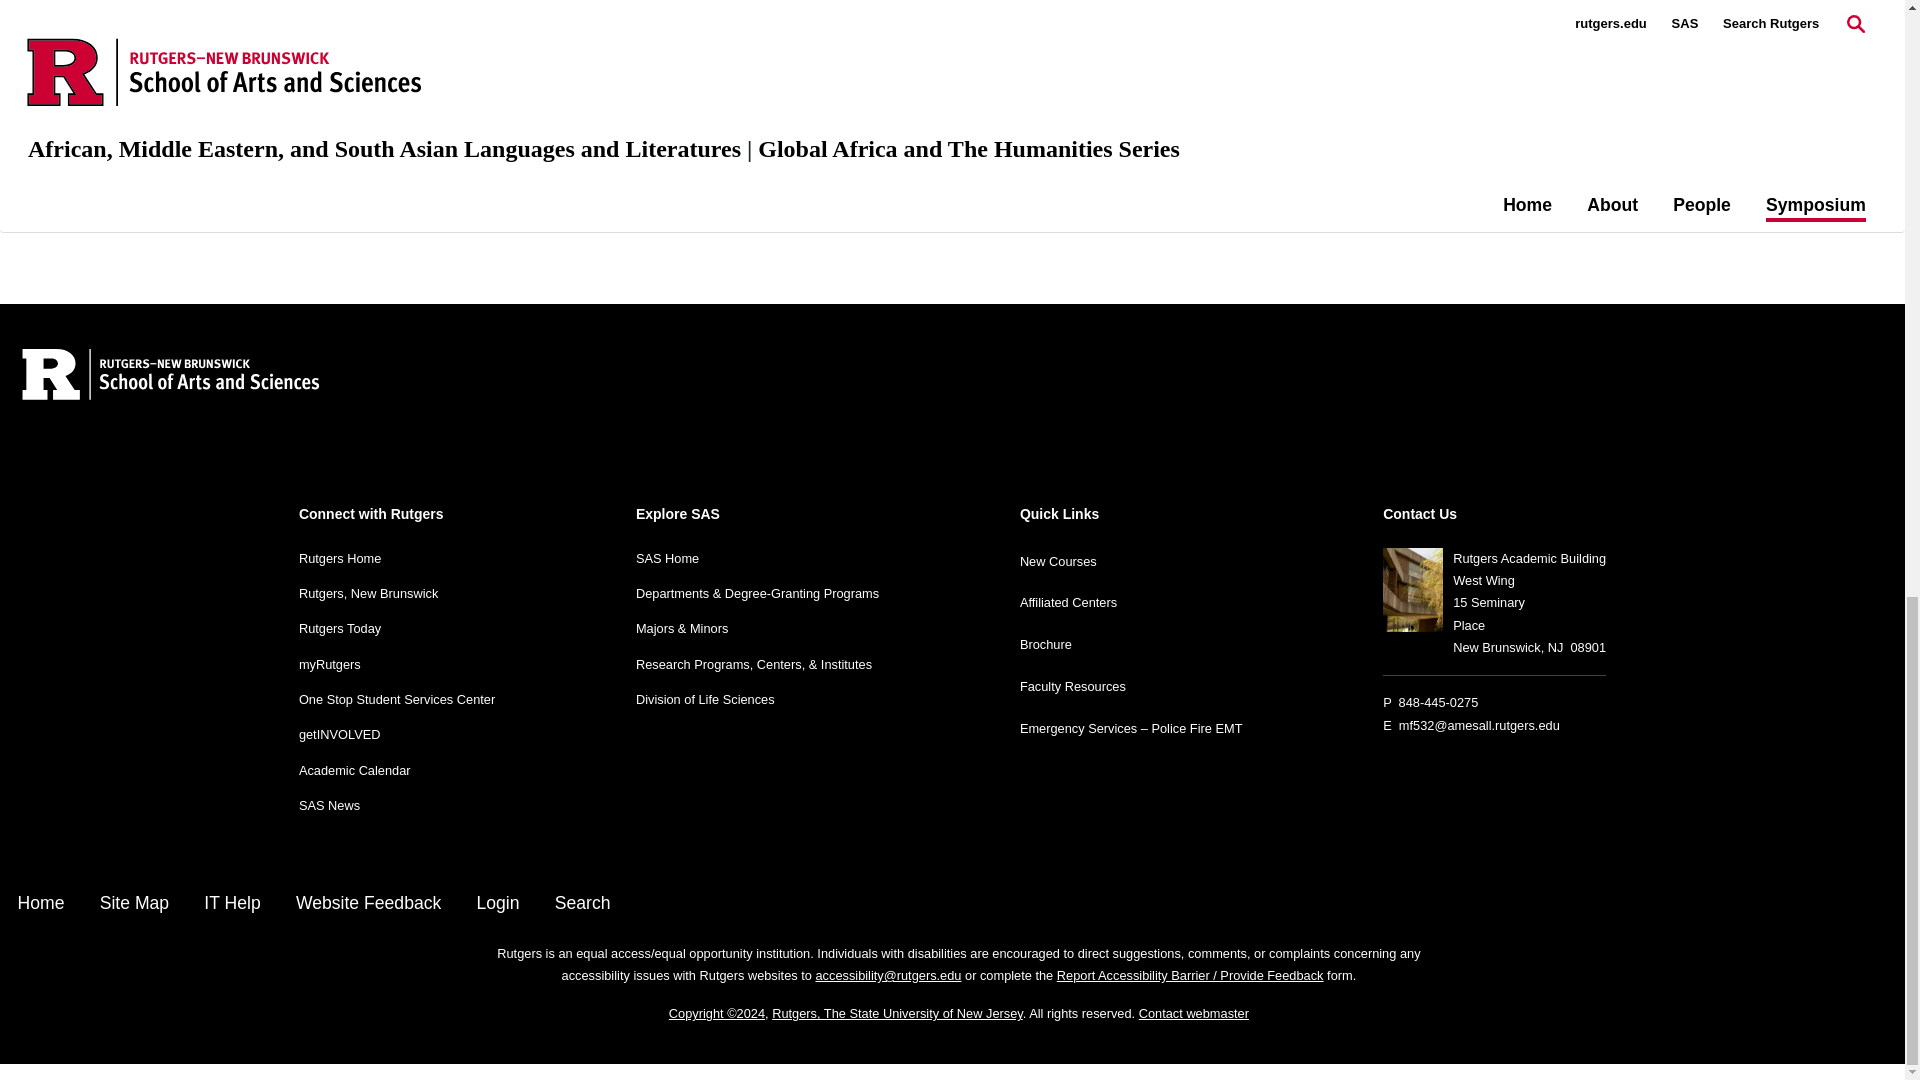 Image resolution: width=1920 pixels, height=1080 pixels. I want to click on Rutgers Home, so click(340, 558).